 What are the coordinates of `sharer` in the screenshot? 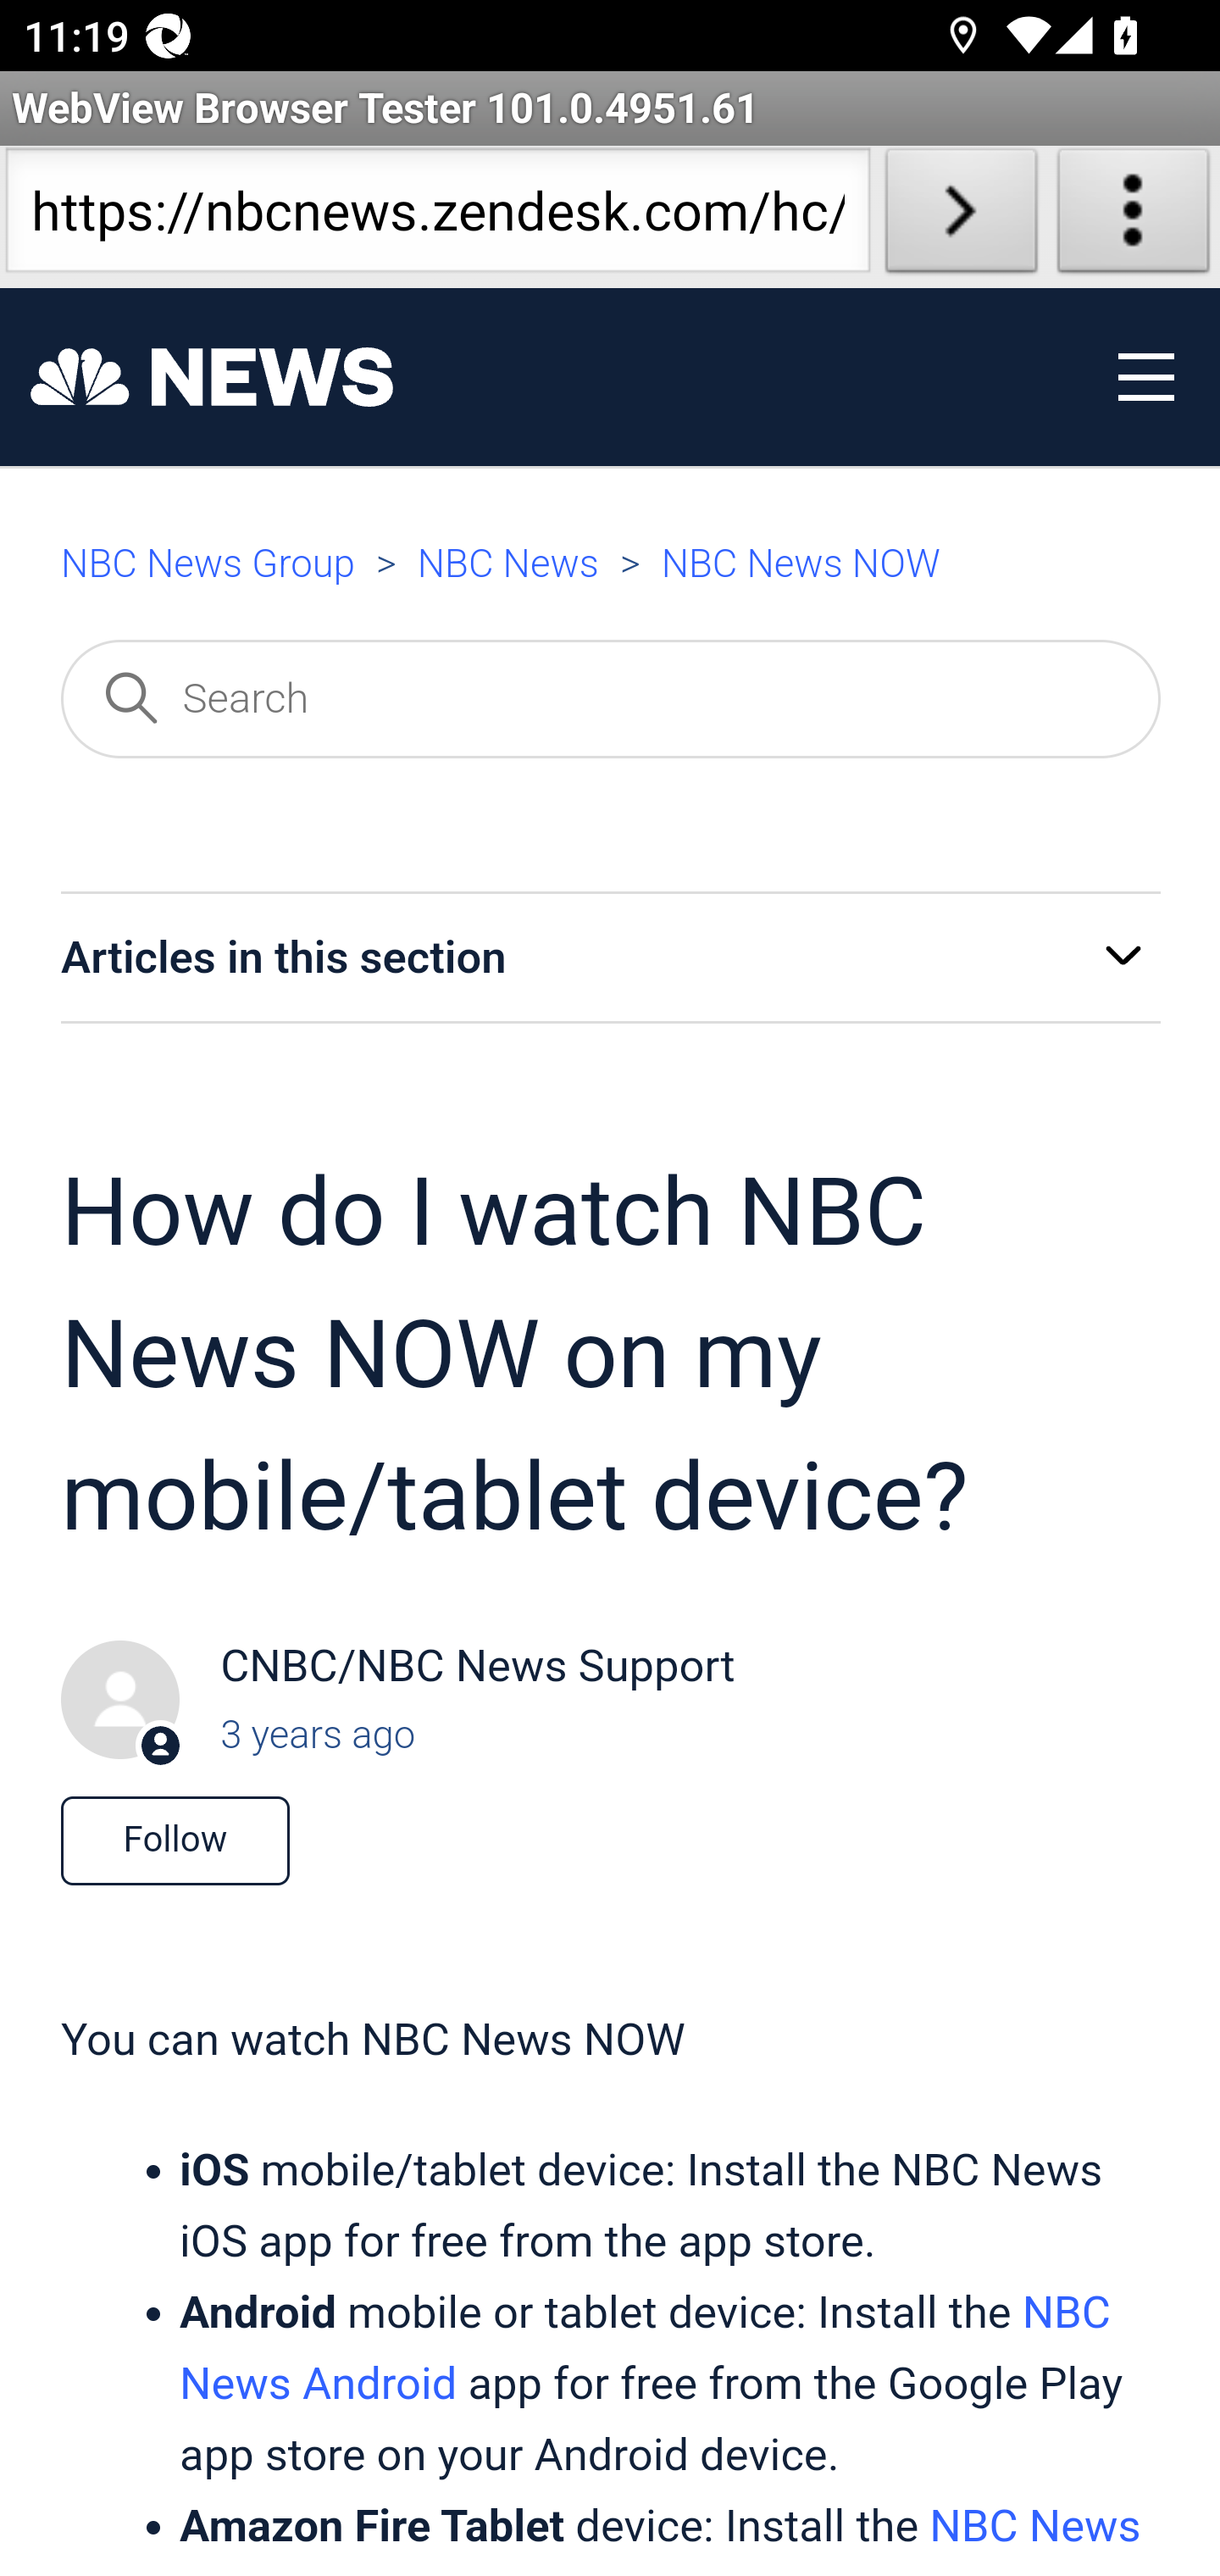 It's located at (380, 552).